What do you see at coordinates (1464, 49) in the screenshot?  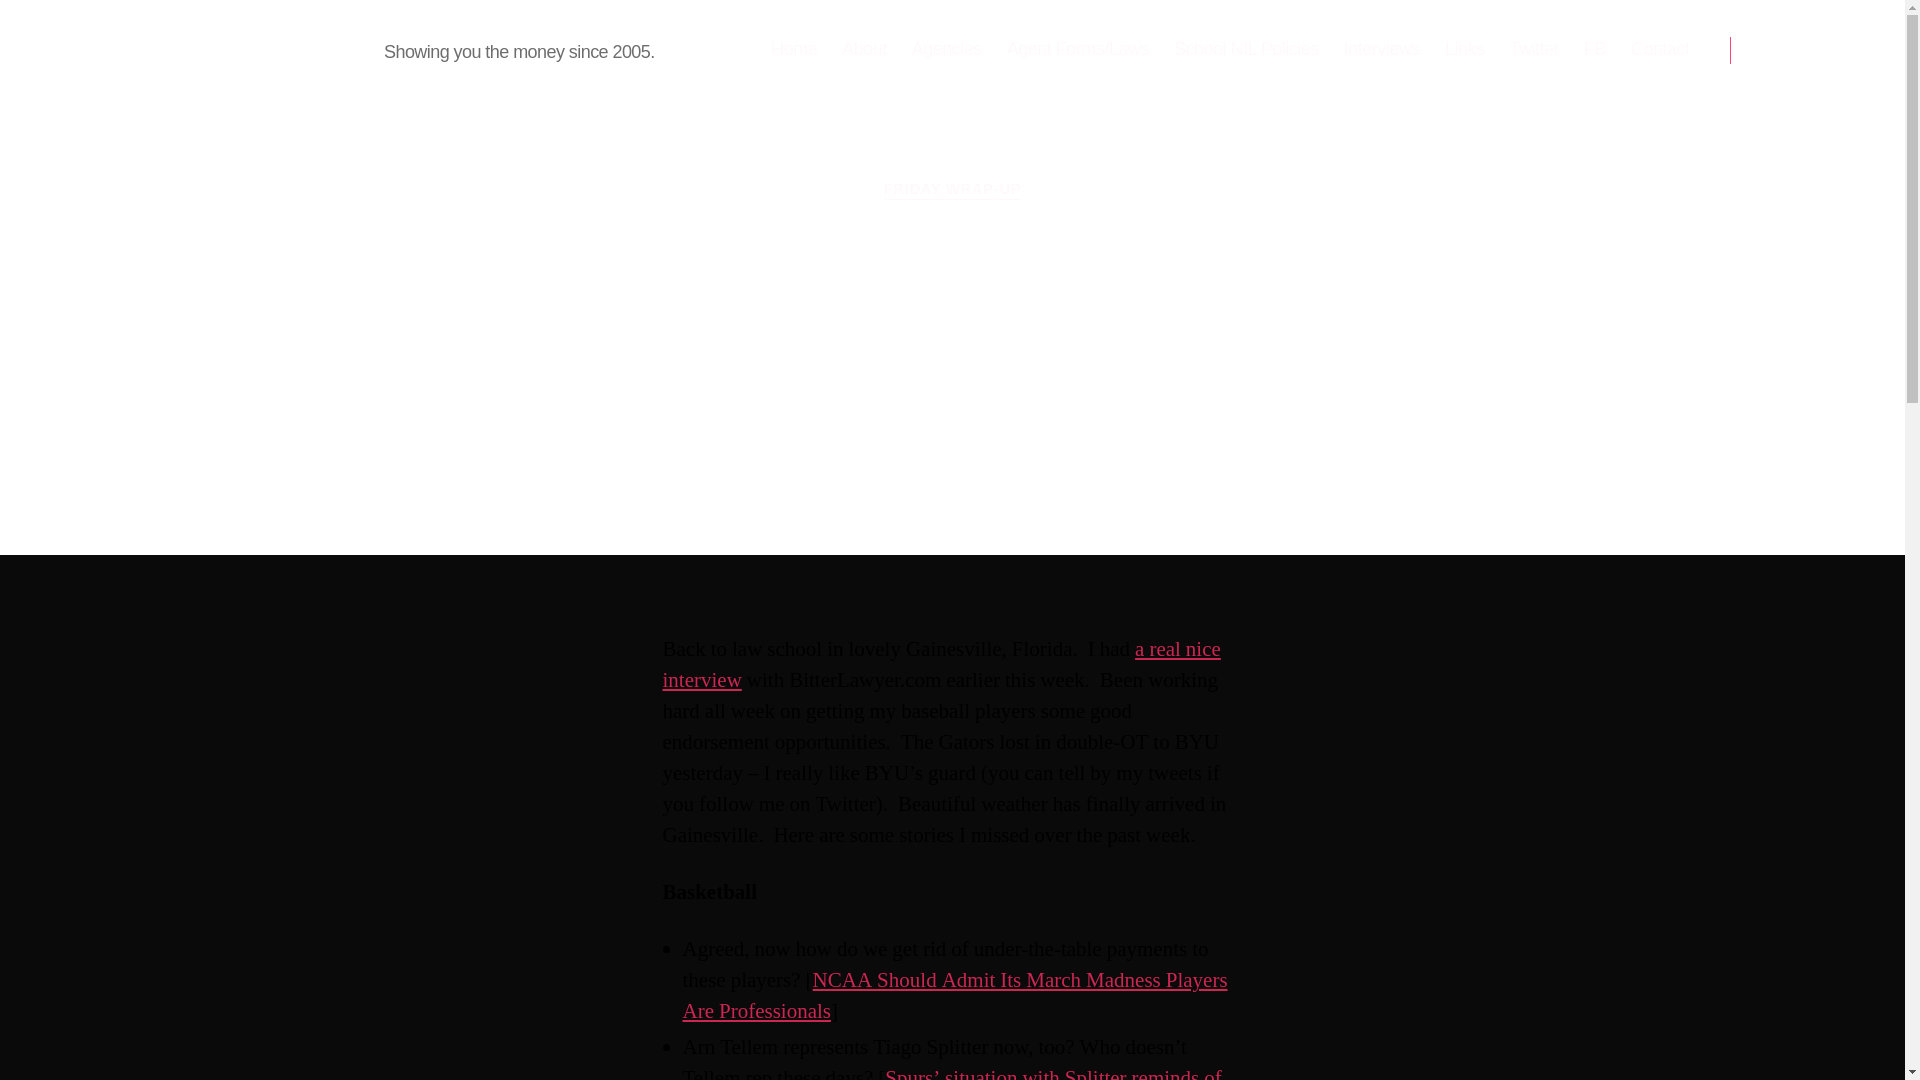 I see `Links` at bounding box center [1464, 49].